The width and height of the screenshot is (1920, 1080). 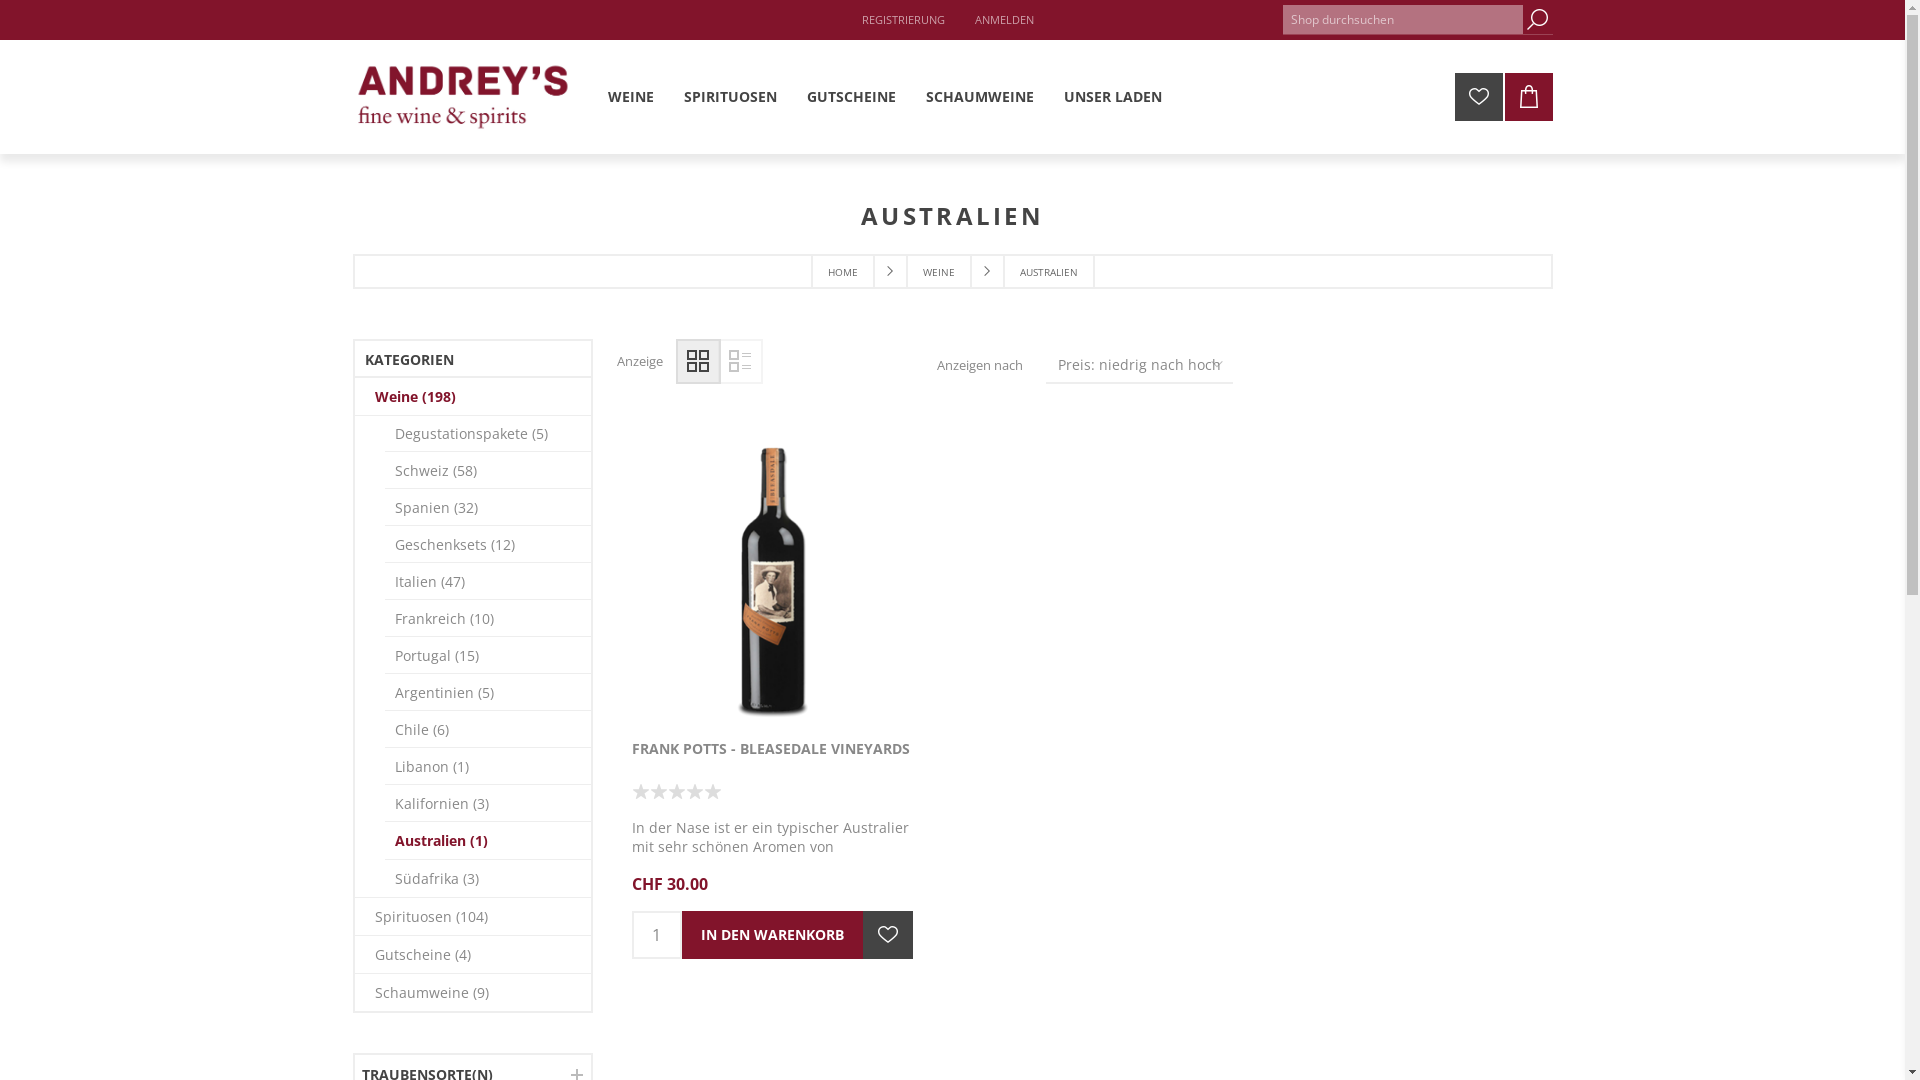 I want to click on Geschenksets (12), so click(x=487, y=544).